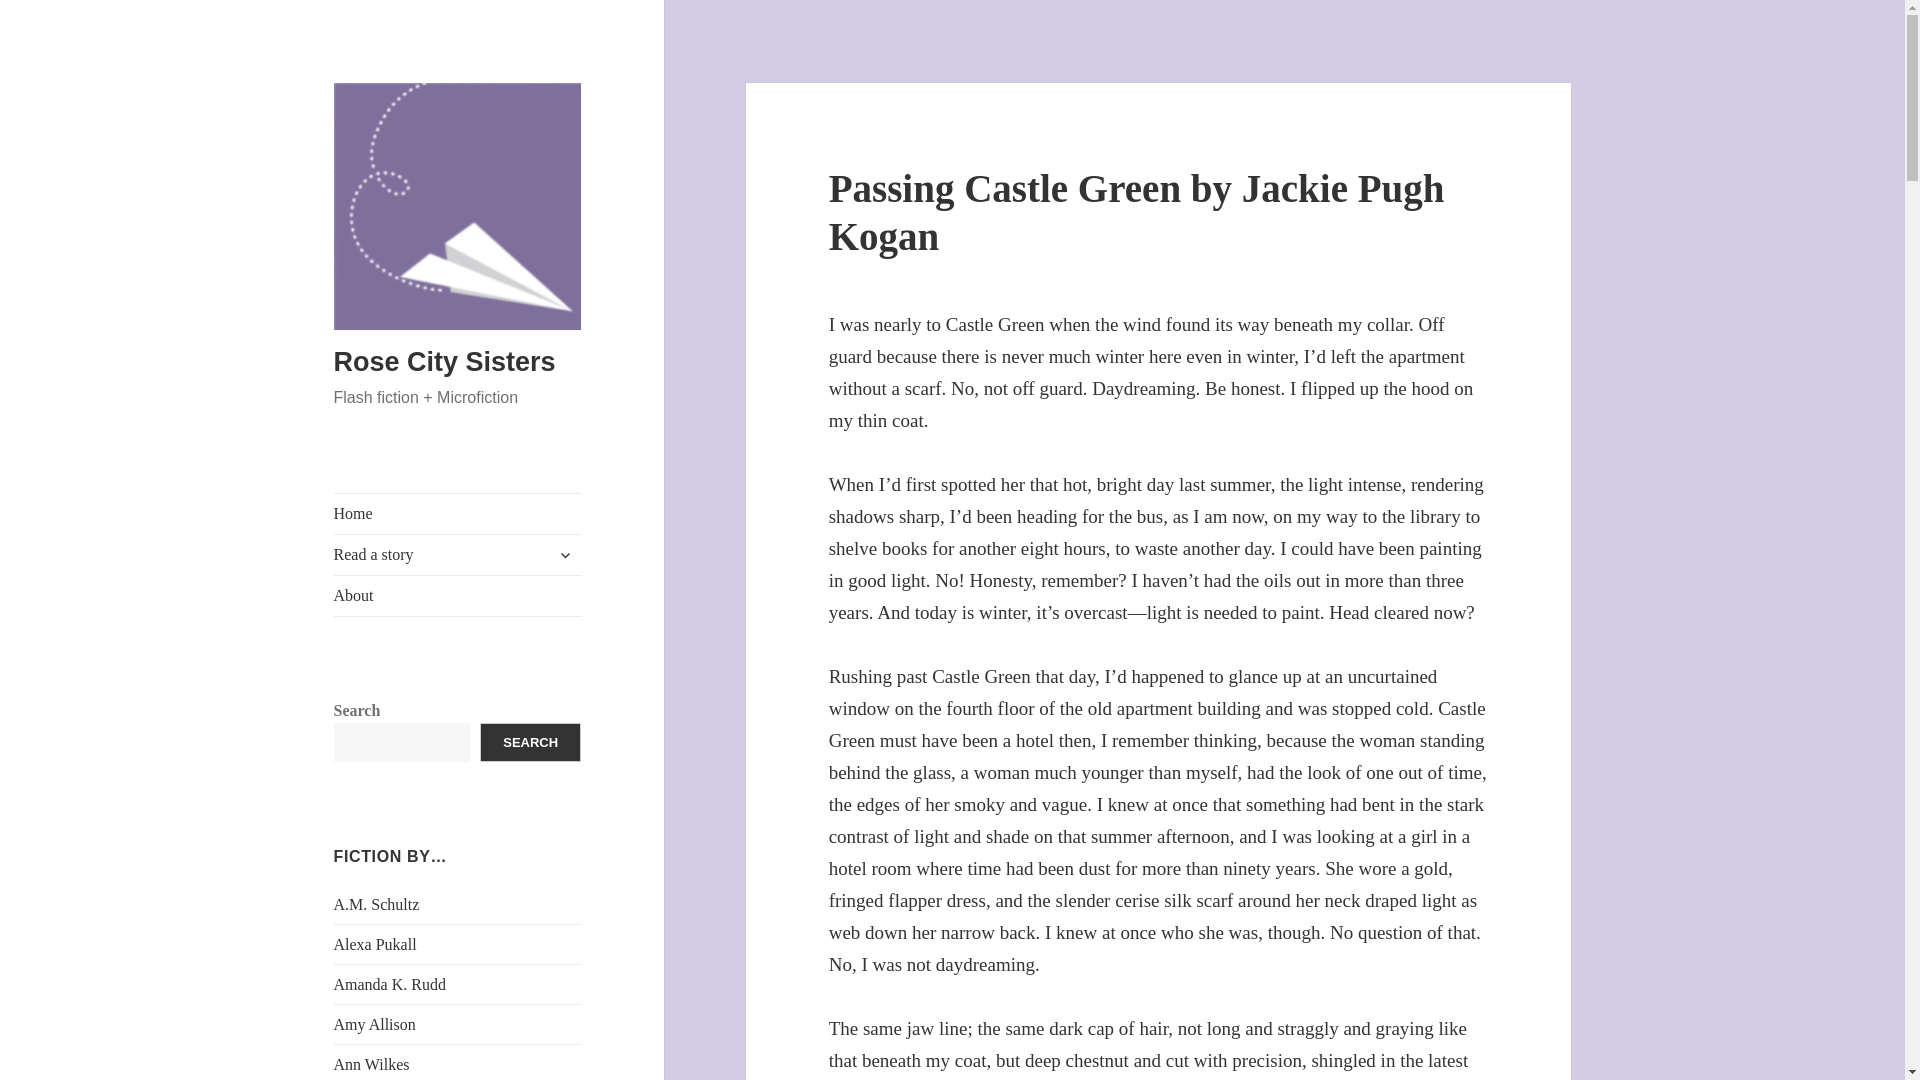  What do you see at coordinates (565, 554) in the screenshot?
I see `expand child menu` at bounding box center [565, 554].